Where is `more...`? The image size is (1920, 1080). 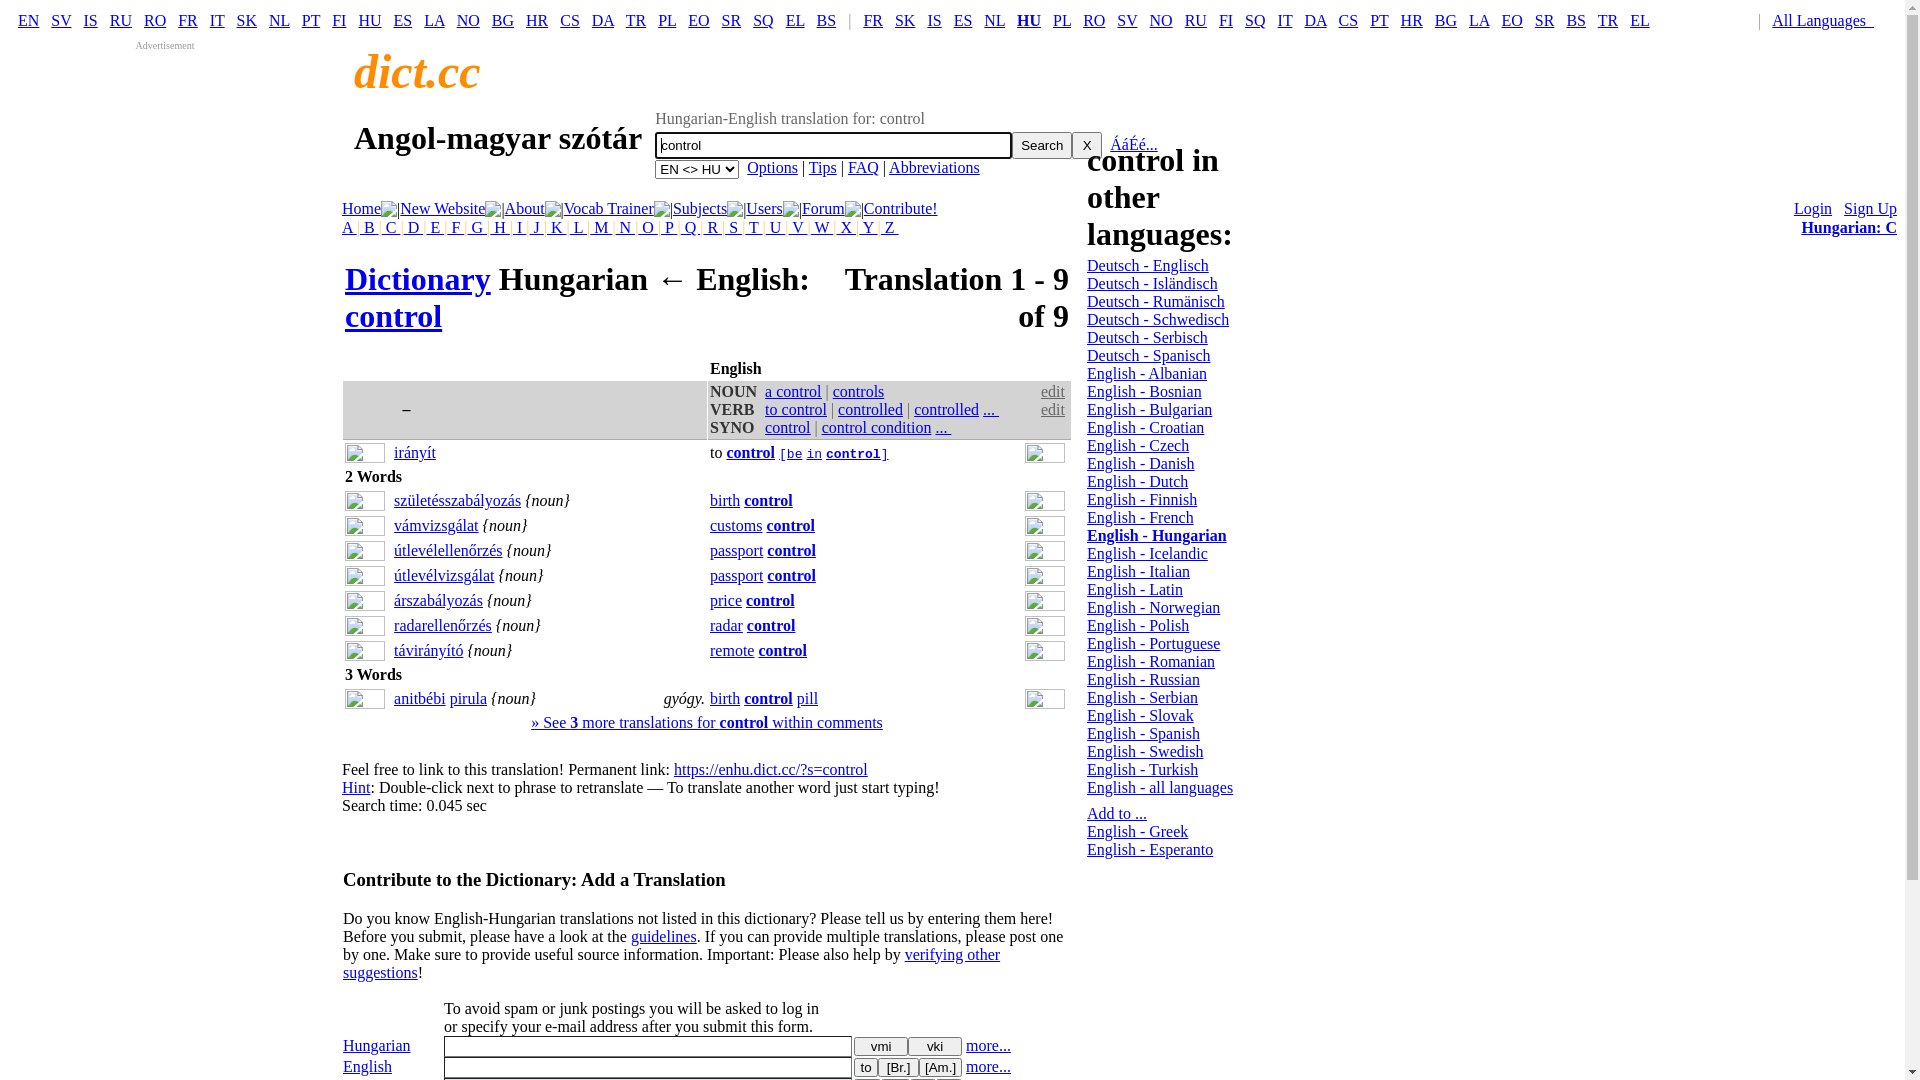 more... is located at coordinates (988, 1046).